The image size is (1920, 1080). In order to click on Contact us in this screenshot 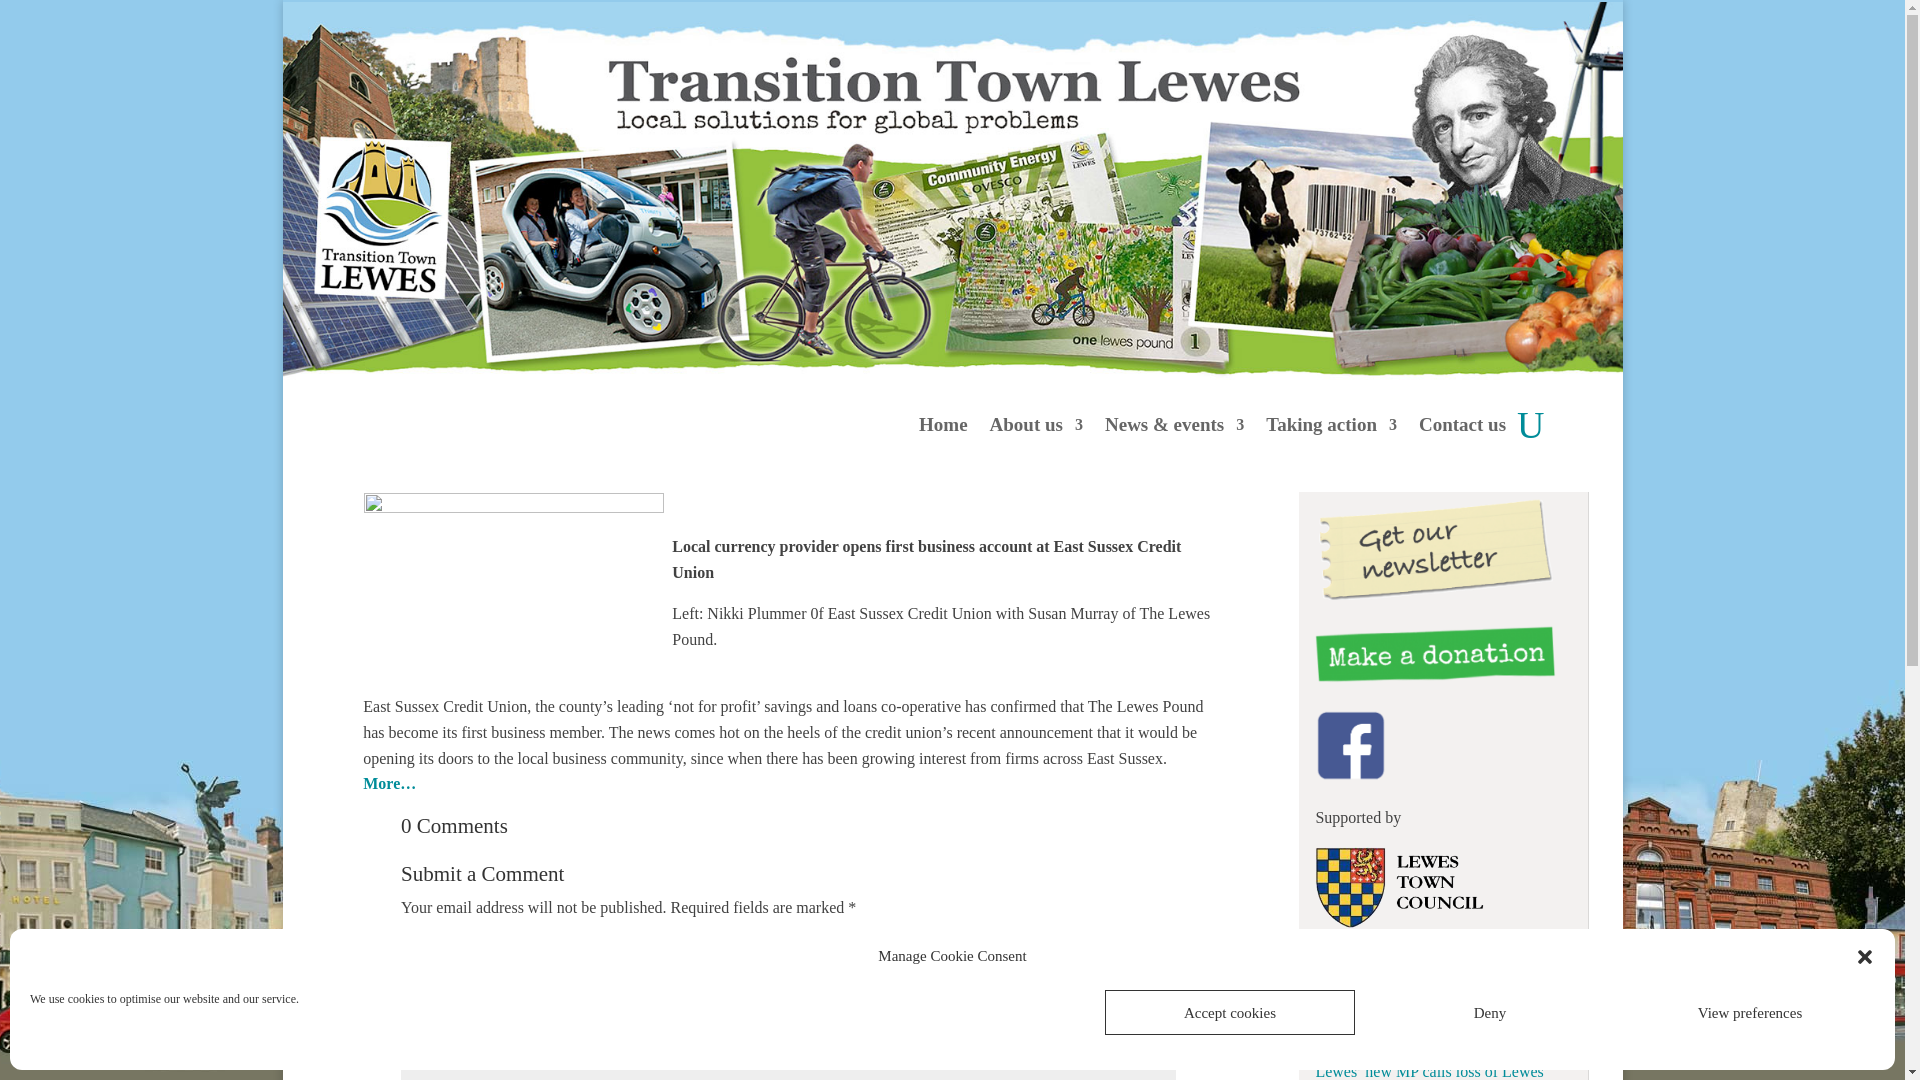, I will do `click(1462, 424)`.